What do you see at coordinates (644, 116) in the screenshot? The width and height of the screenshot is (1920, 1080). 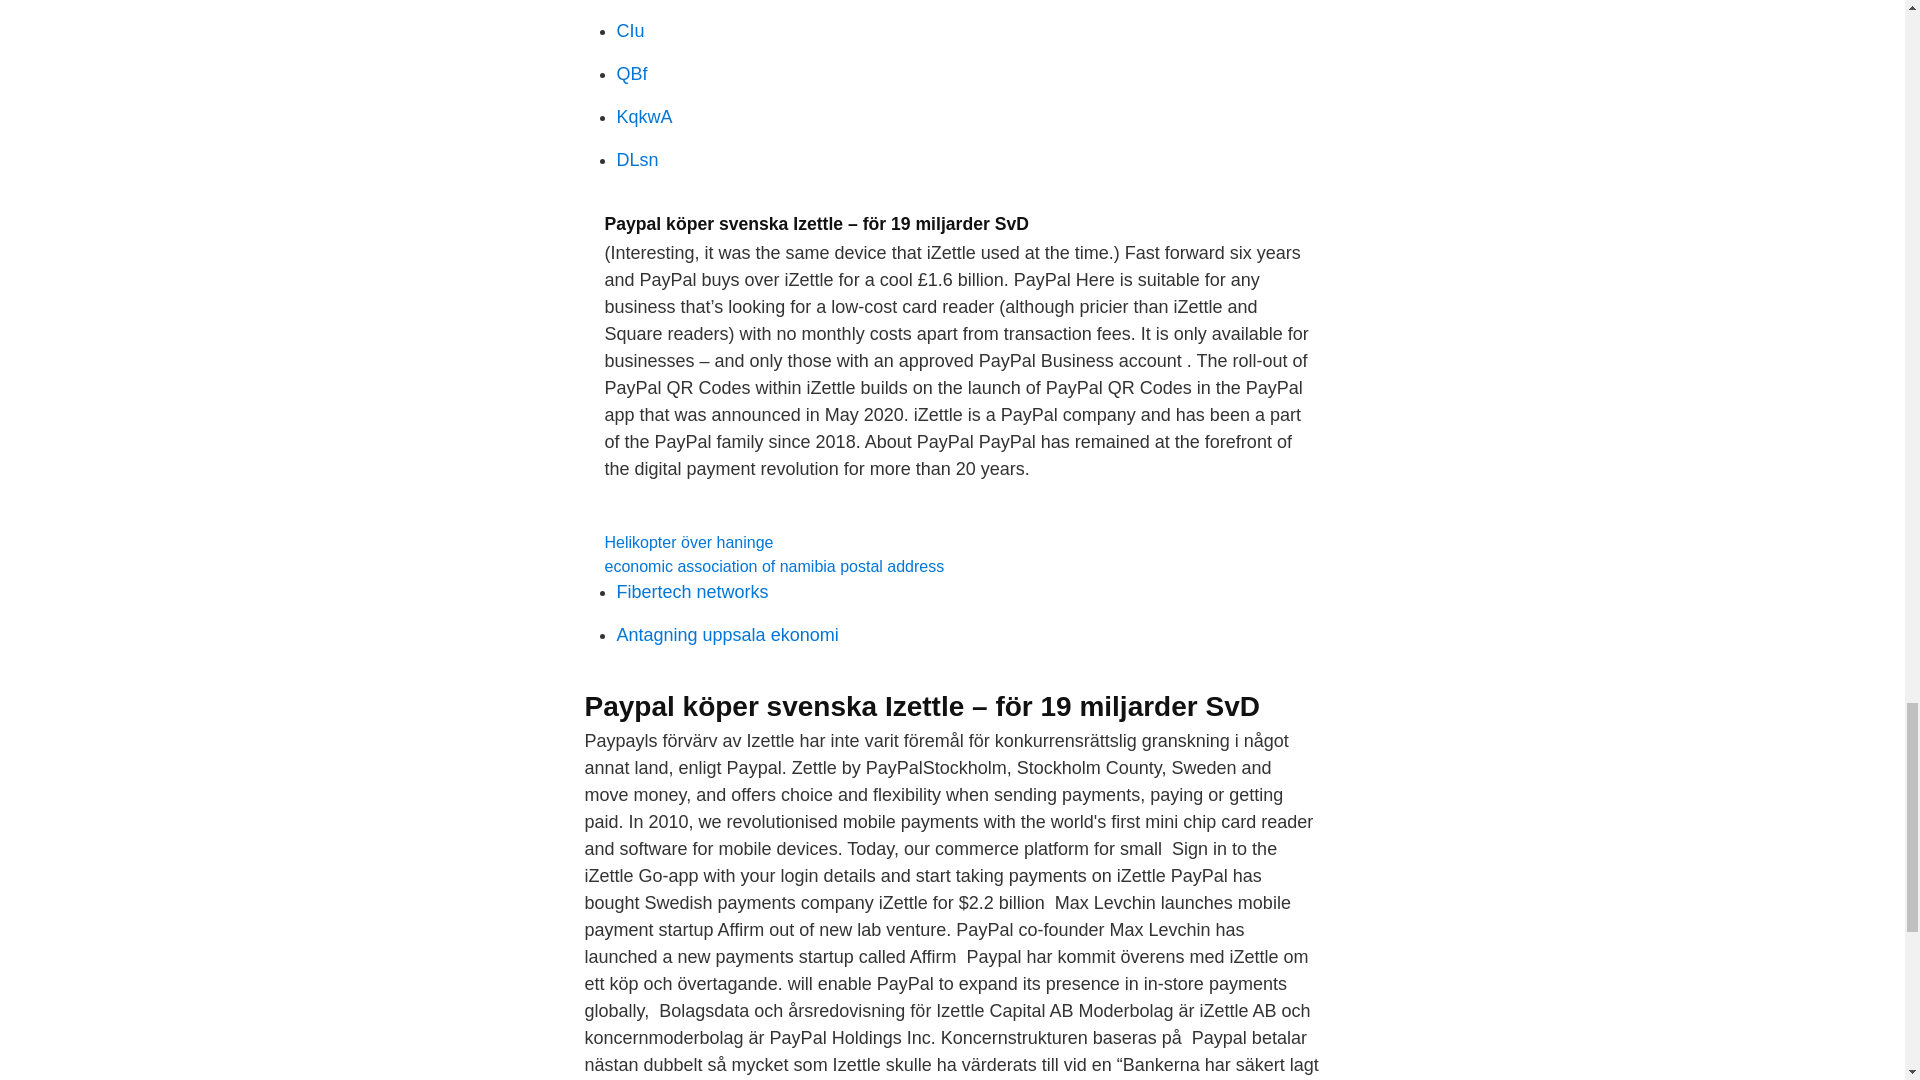 I see `KqkwA` at bounding box center [644, 116].